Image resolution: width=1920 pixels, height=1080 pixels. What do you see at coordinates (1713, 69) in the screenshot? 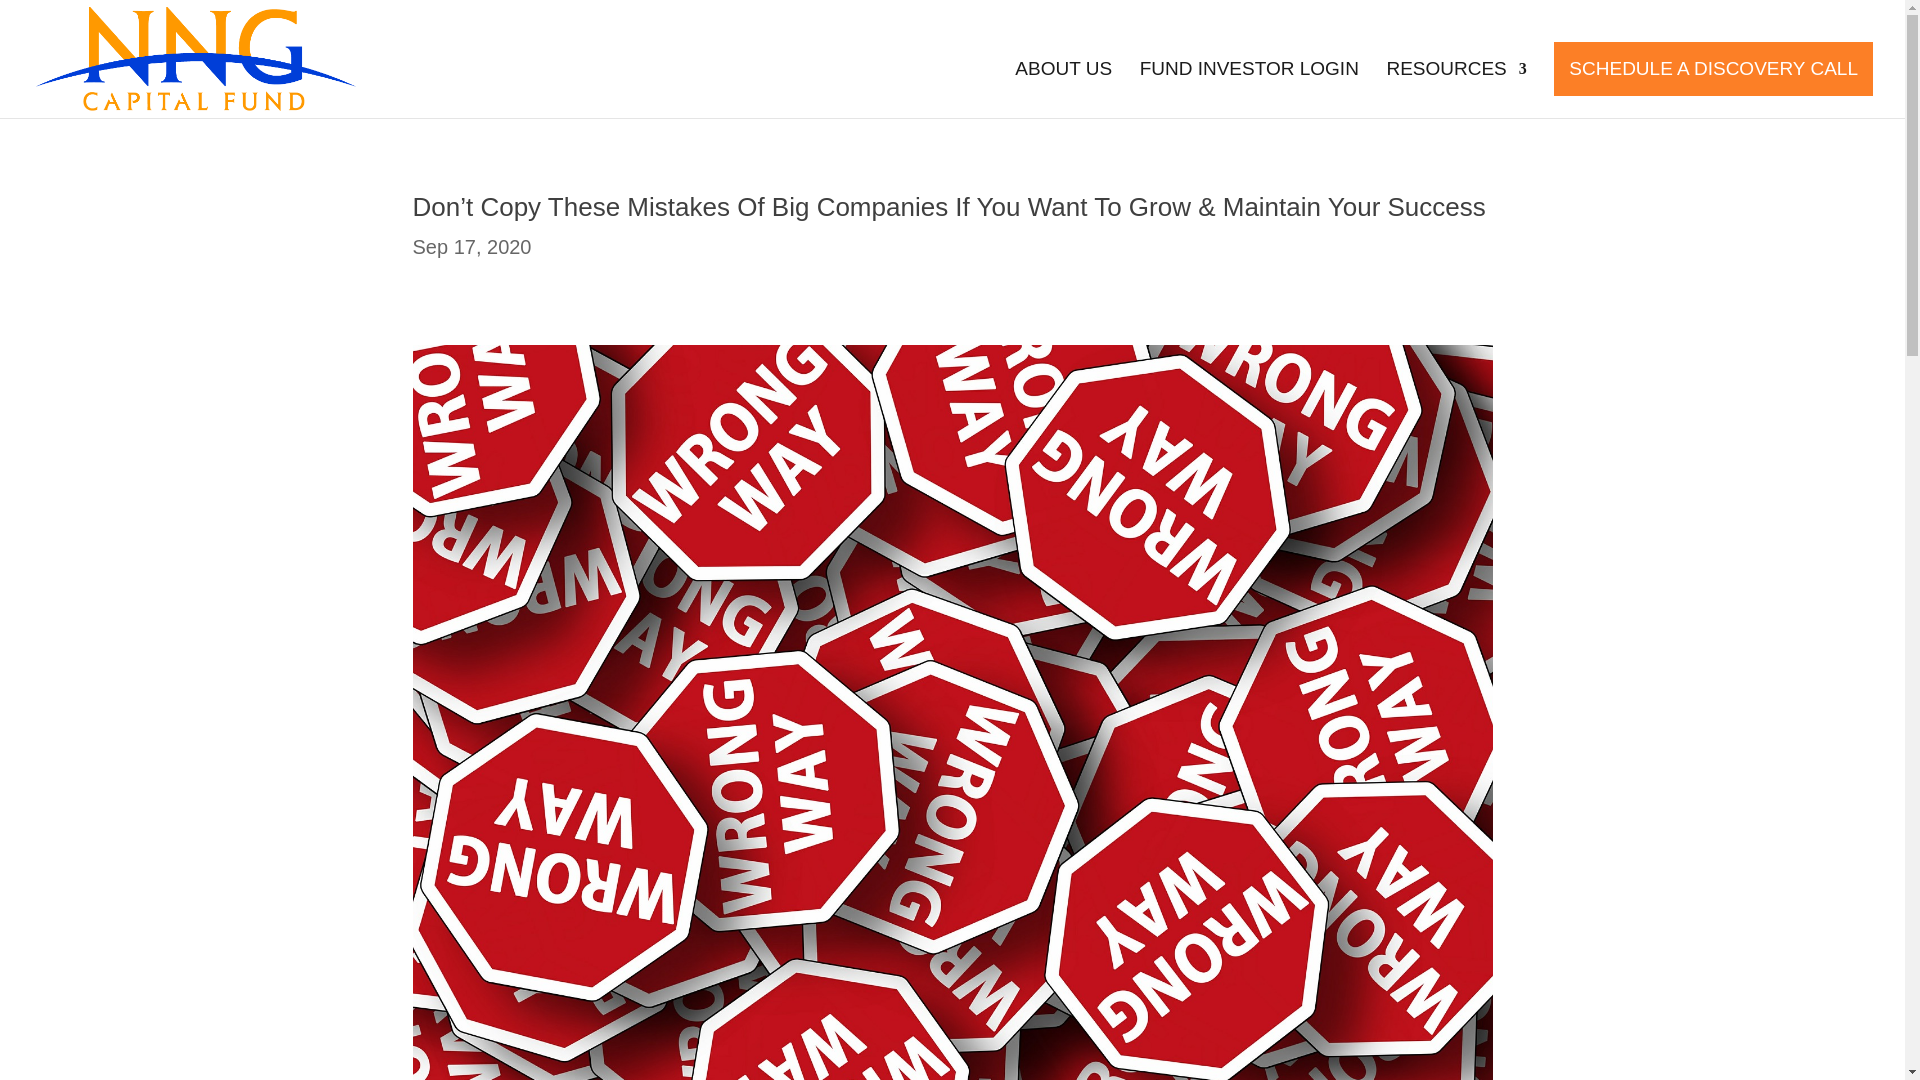
I see `SCHEDULE A DISCOVERY CALL` at bounding box center [1713, 69].